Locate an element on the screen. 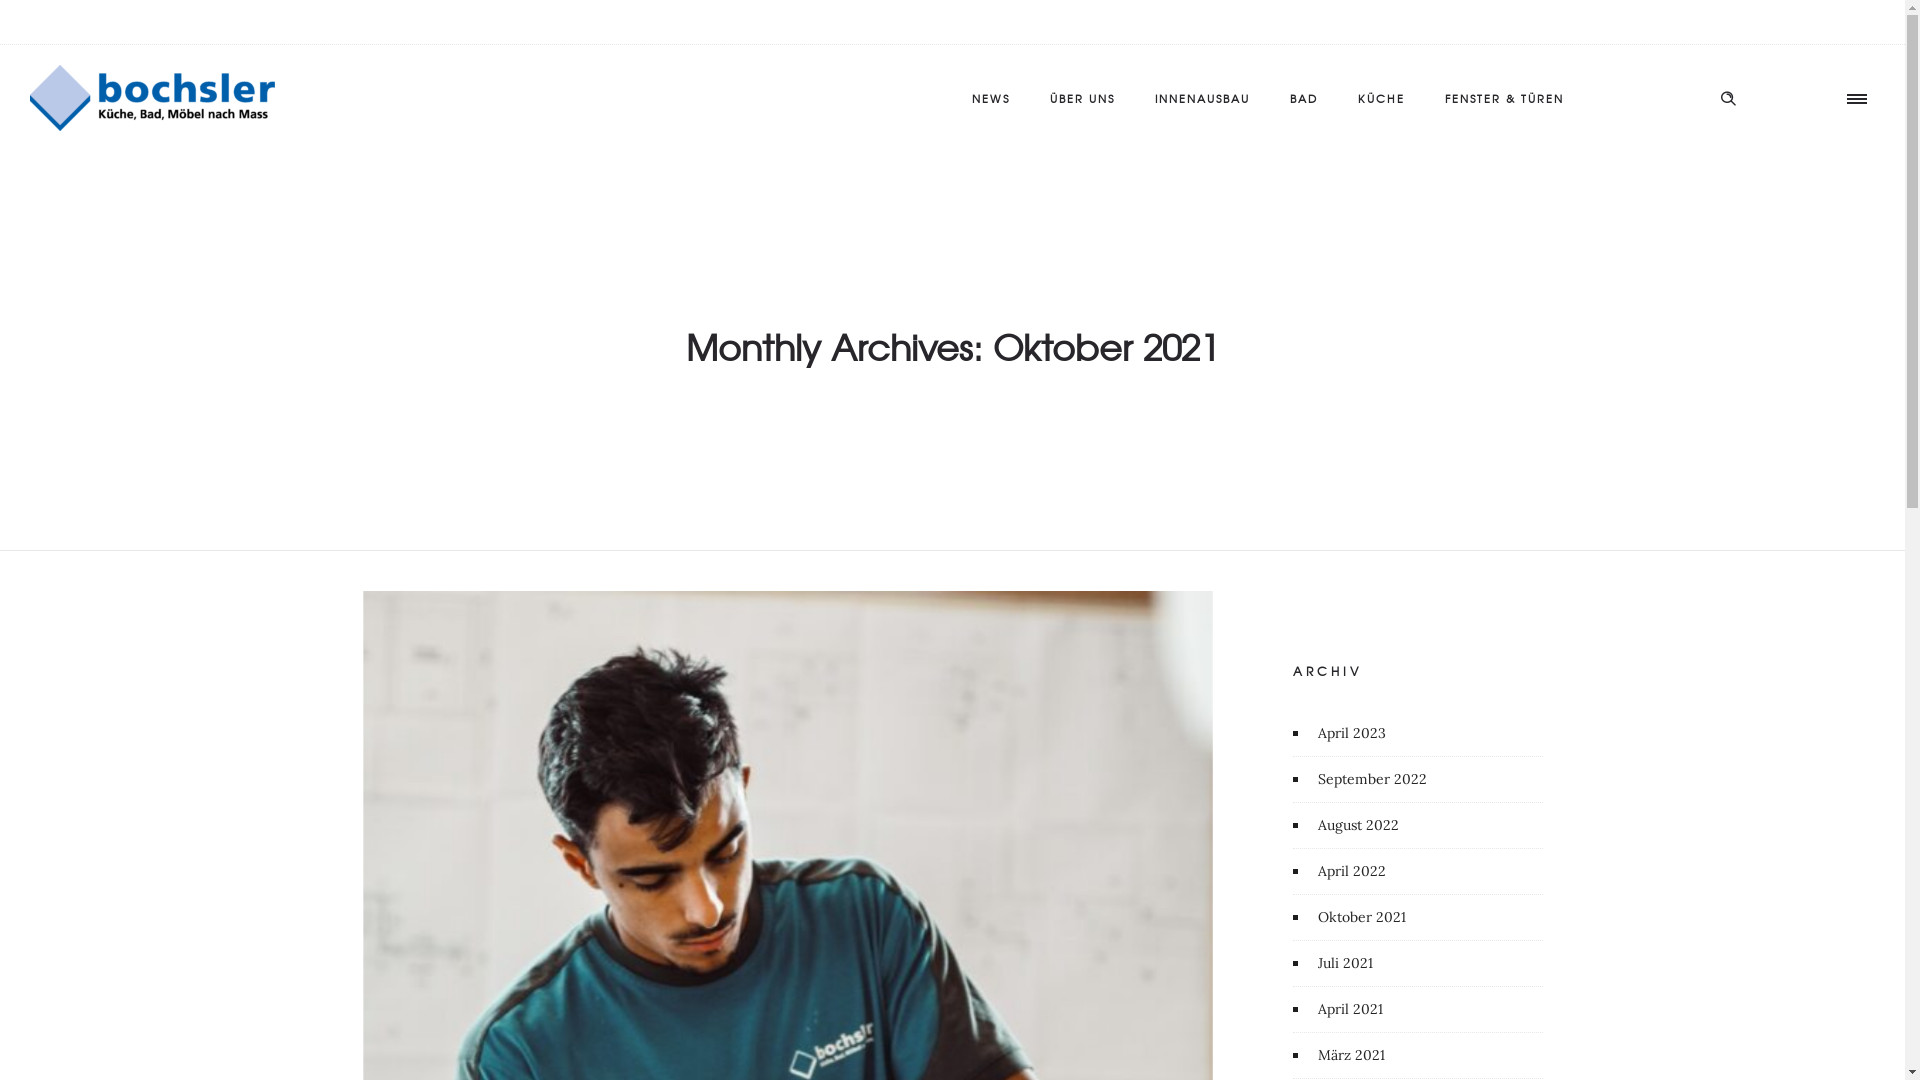  INNENAUSBAU is located at coordinates (1202, 98).